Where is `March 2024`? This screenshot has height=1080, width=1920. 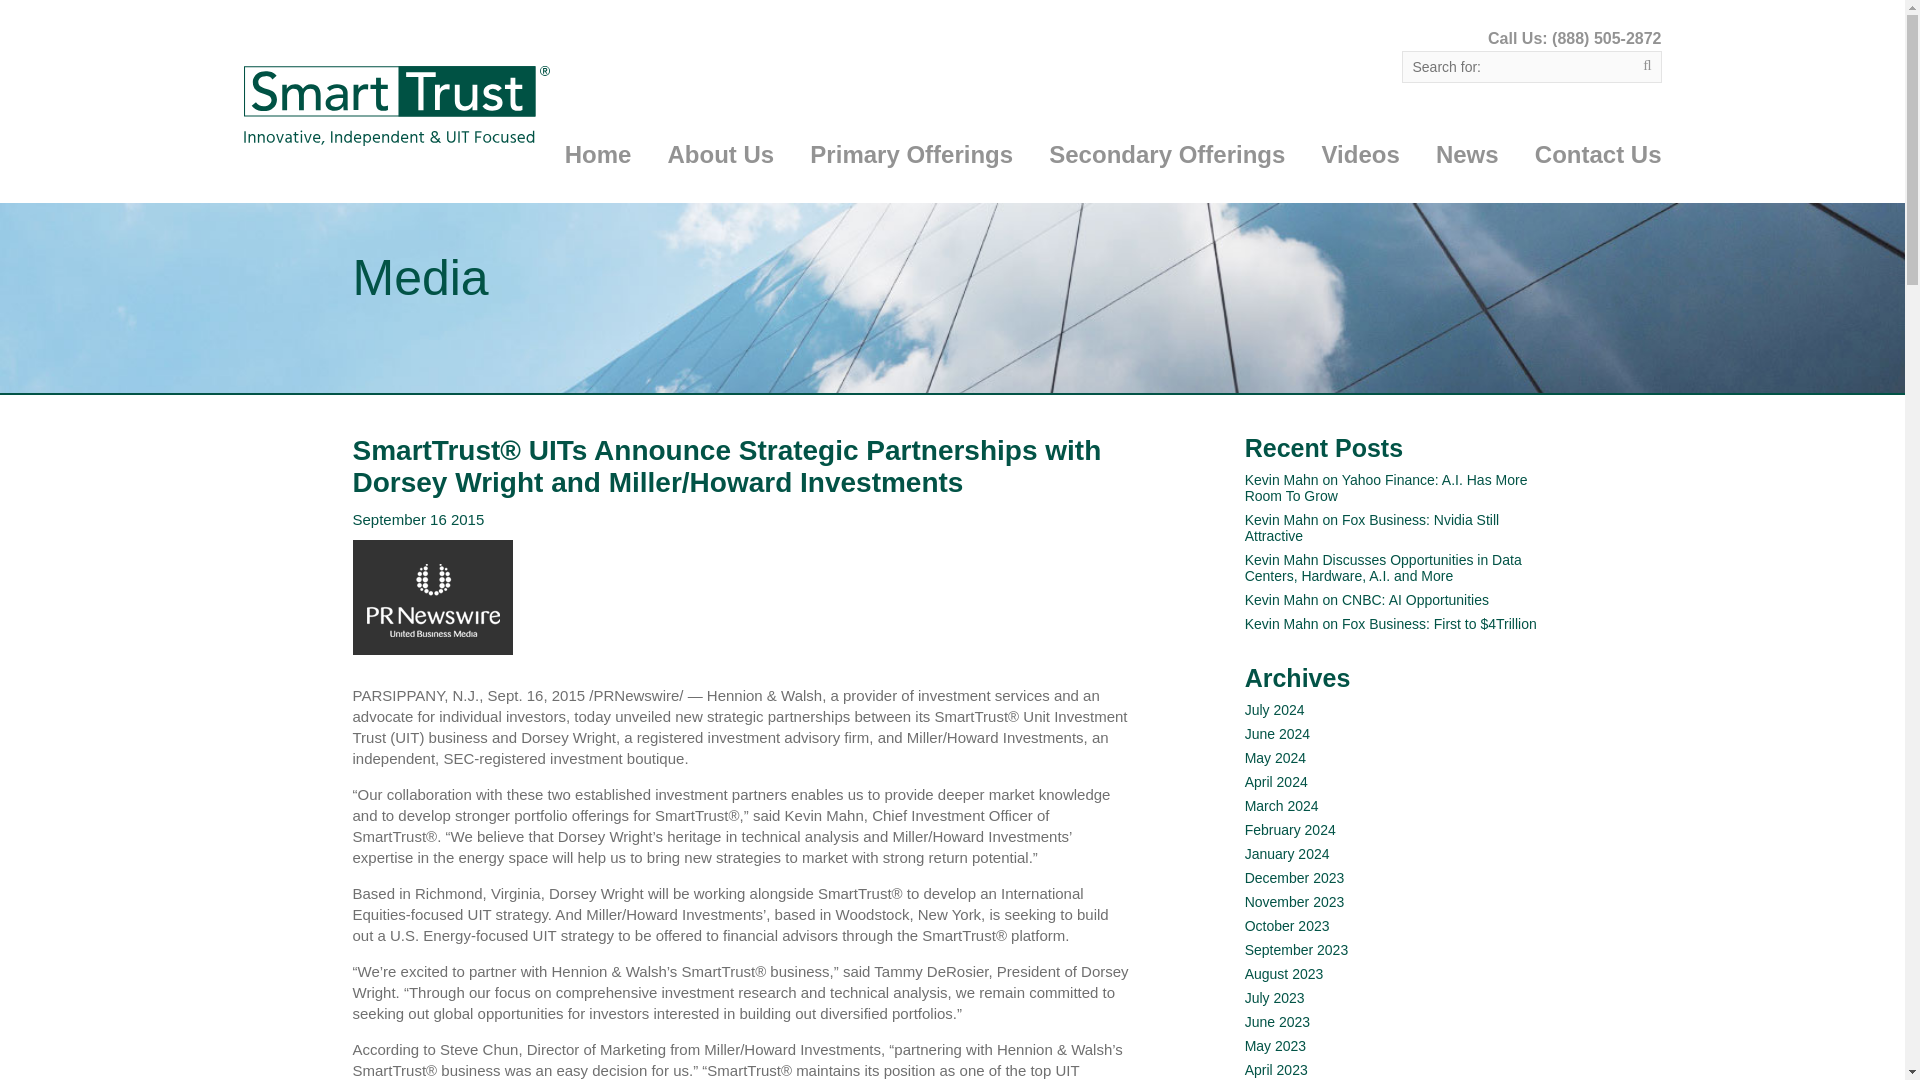
March 2024 is located at coordinates (1282, 806).